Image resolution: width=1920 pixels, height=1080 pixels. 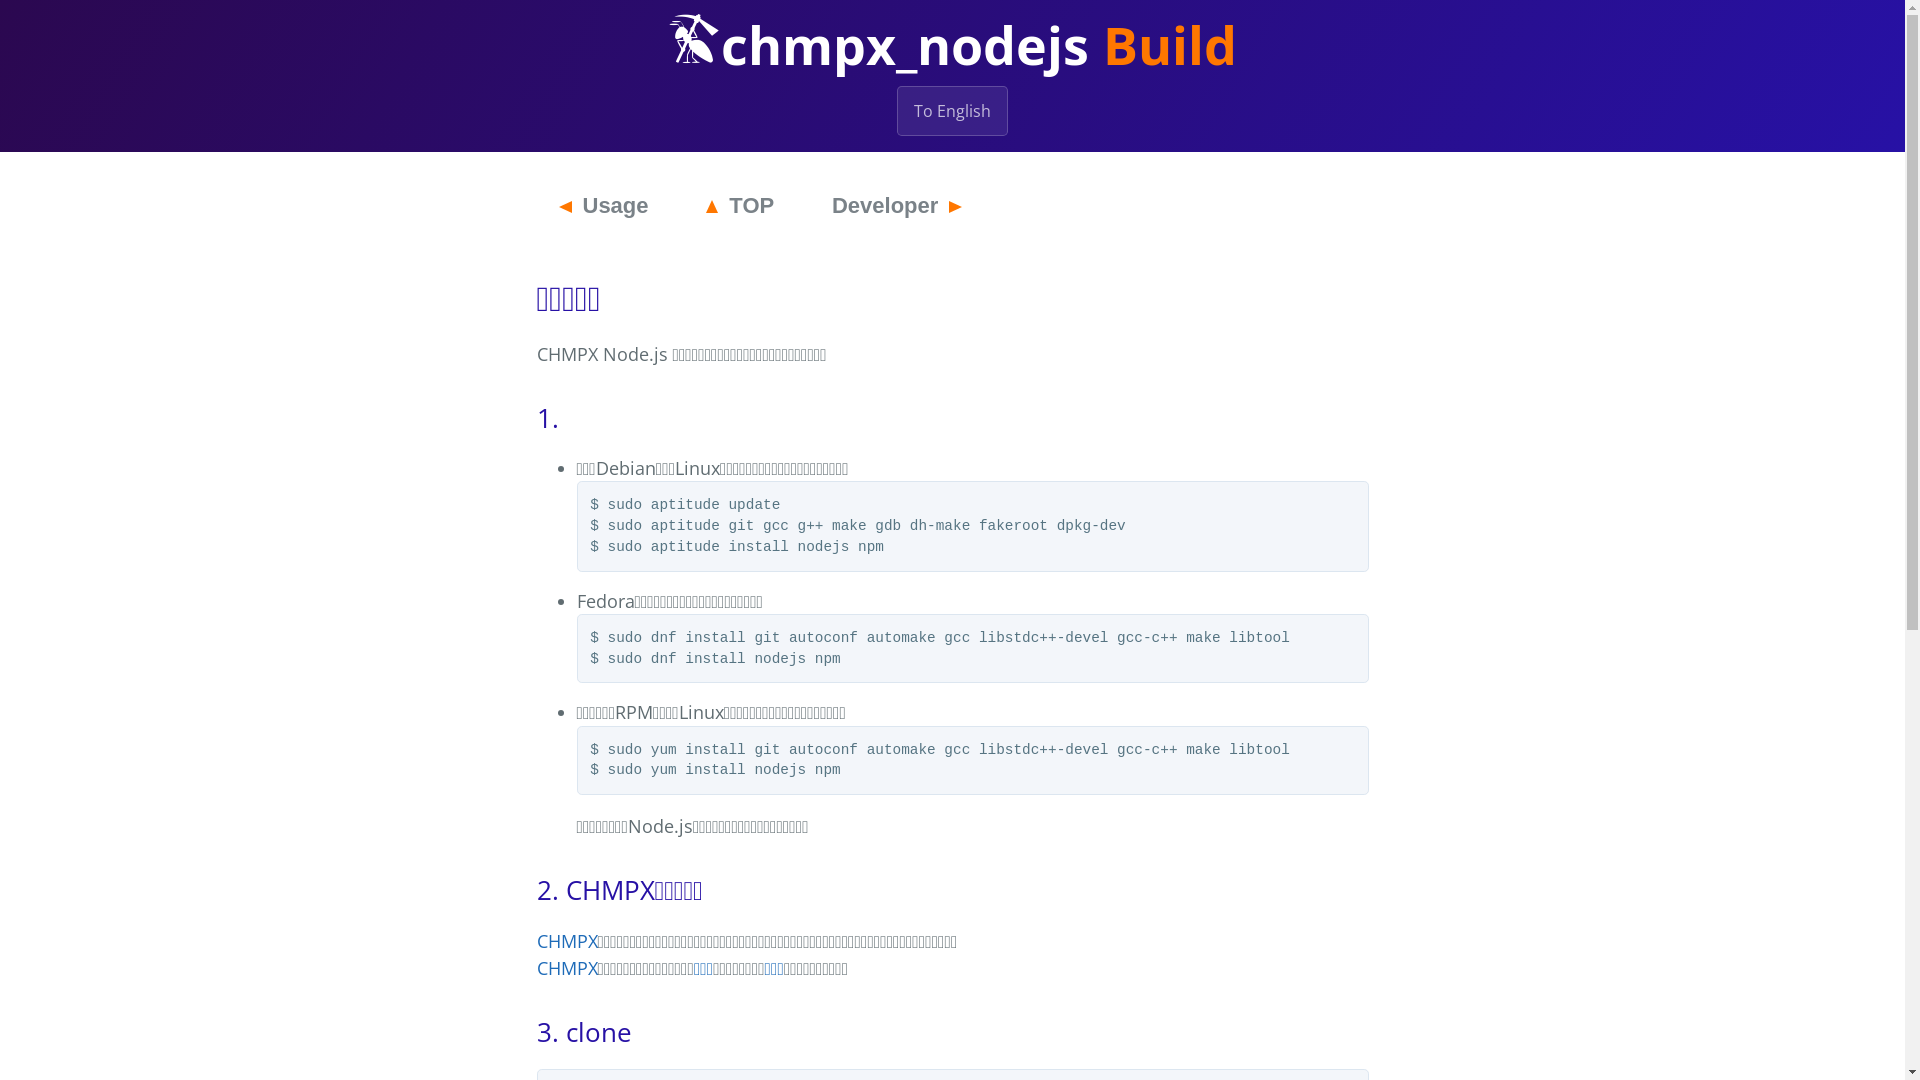 I want to click on CHMPX, so click(x=566, y=941).